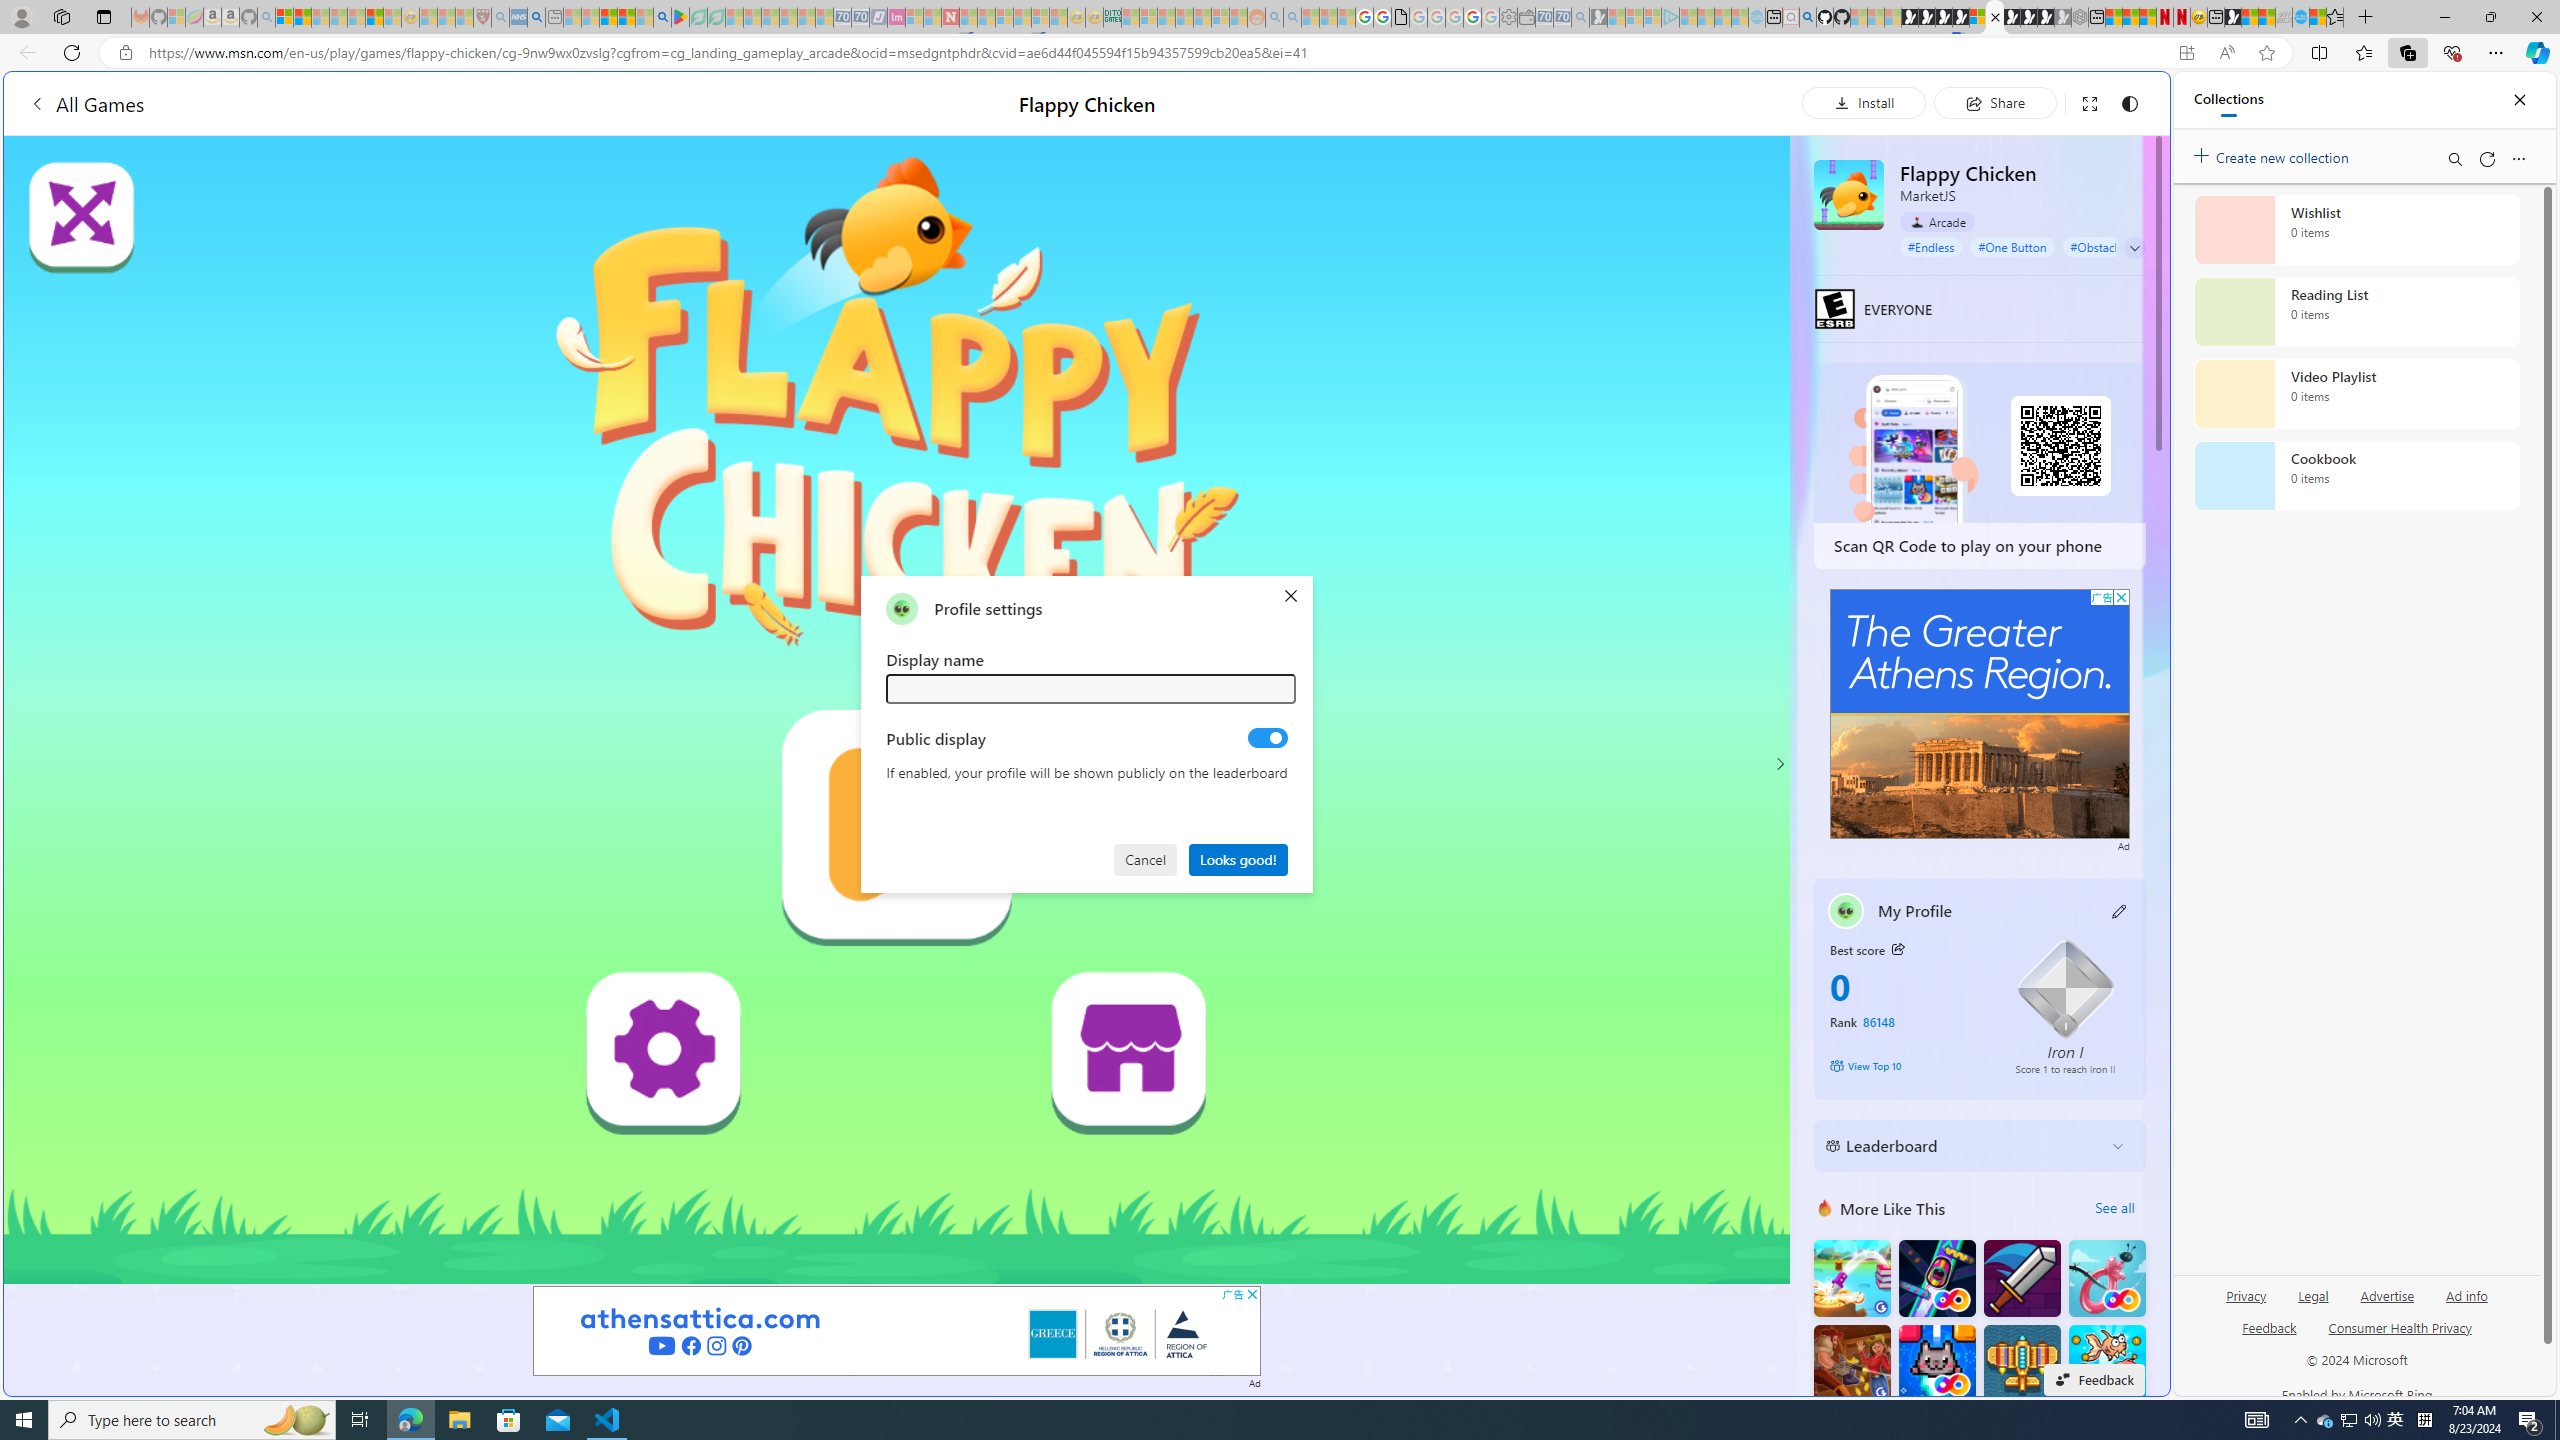 The height and width of the screenshot is (1440, 2560). What do you see at coordinates (1936, 1278) in the screenshot?
I see `Bumper Car FRVR` at bounding box center [1936, 1278].